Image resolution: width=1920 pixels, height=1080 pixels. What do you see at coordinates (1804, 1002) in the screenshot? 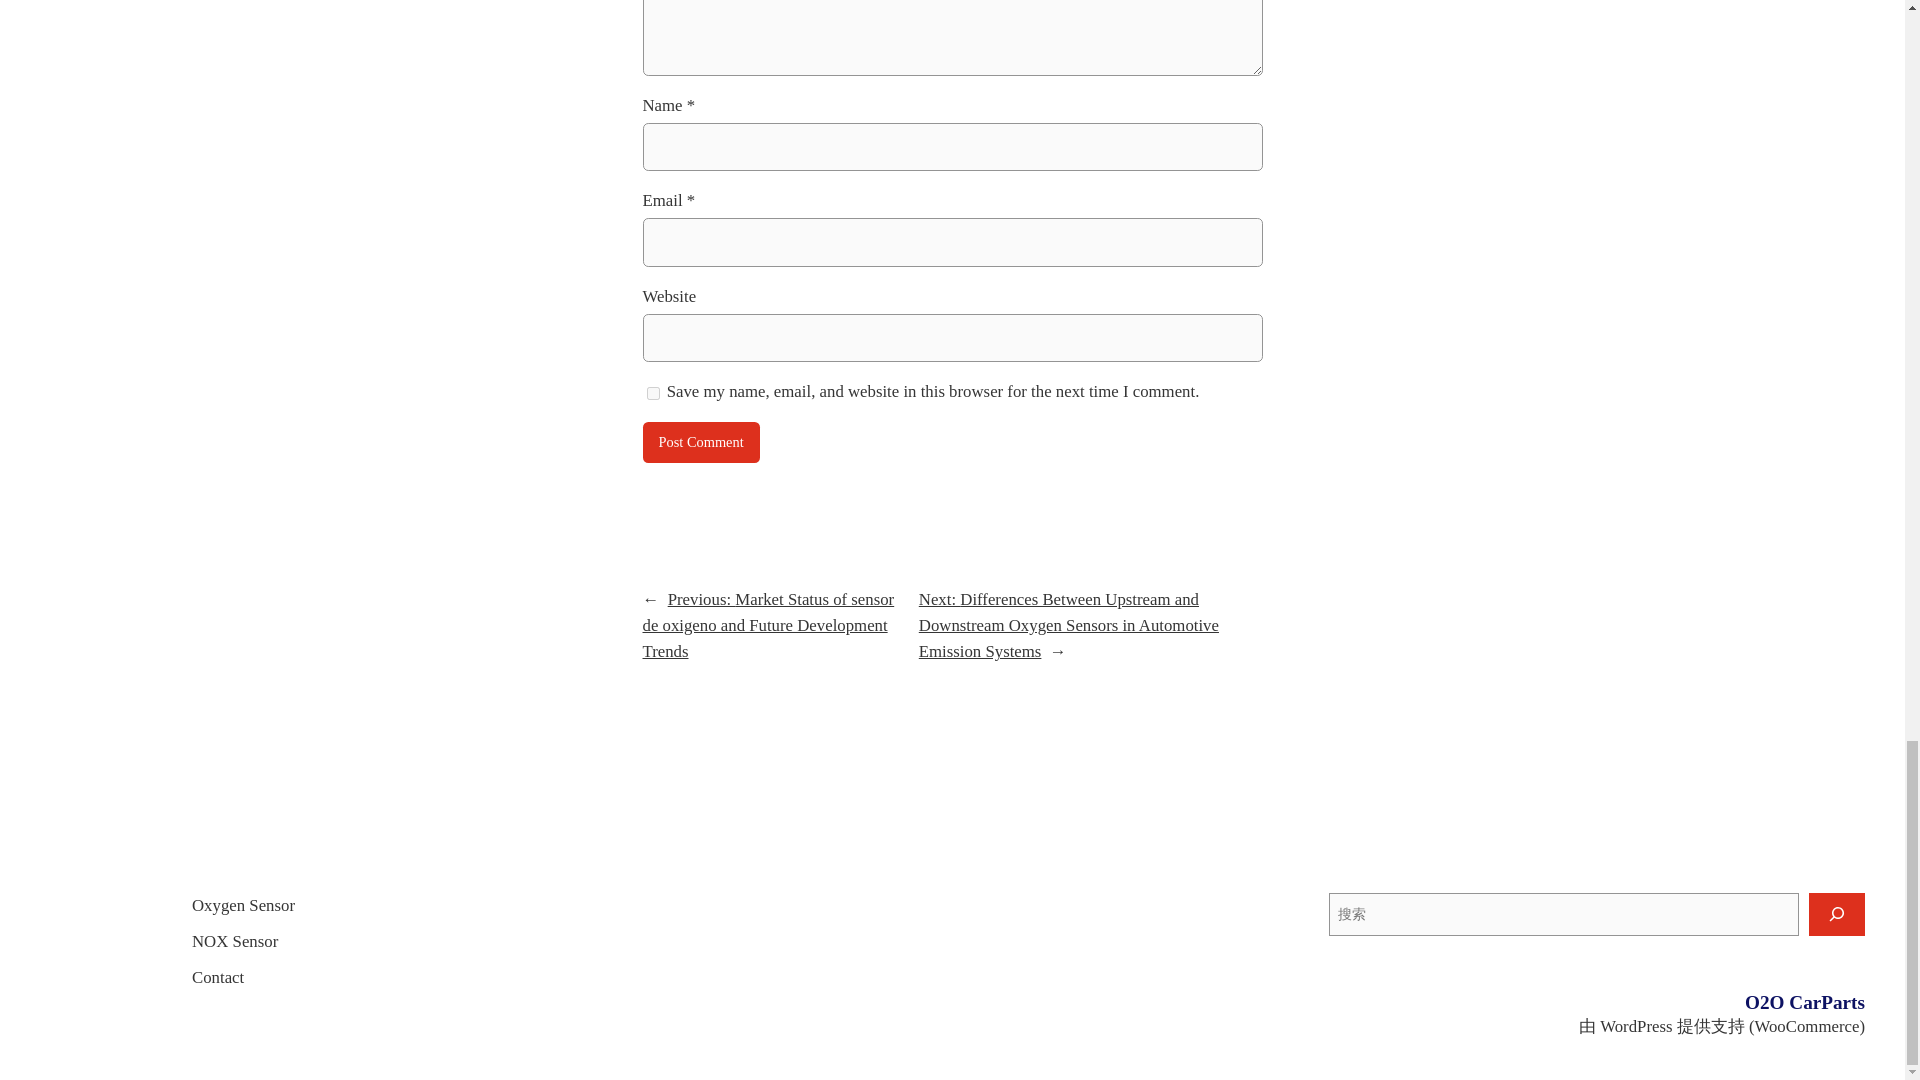
I see `O2O CarParts` at bounding box center [1804, 1002].